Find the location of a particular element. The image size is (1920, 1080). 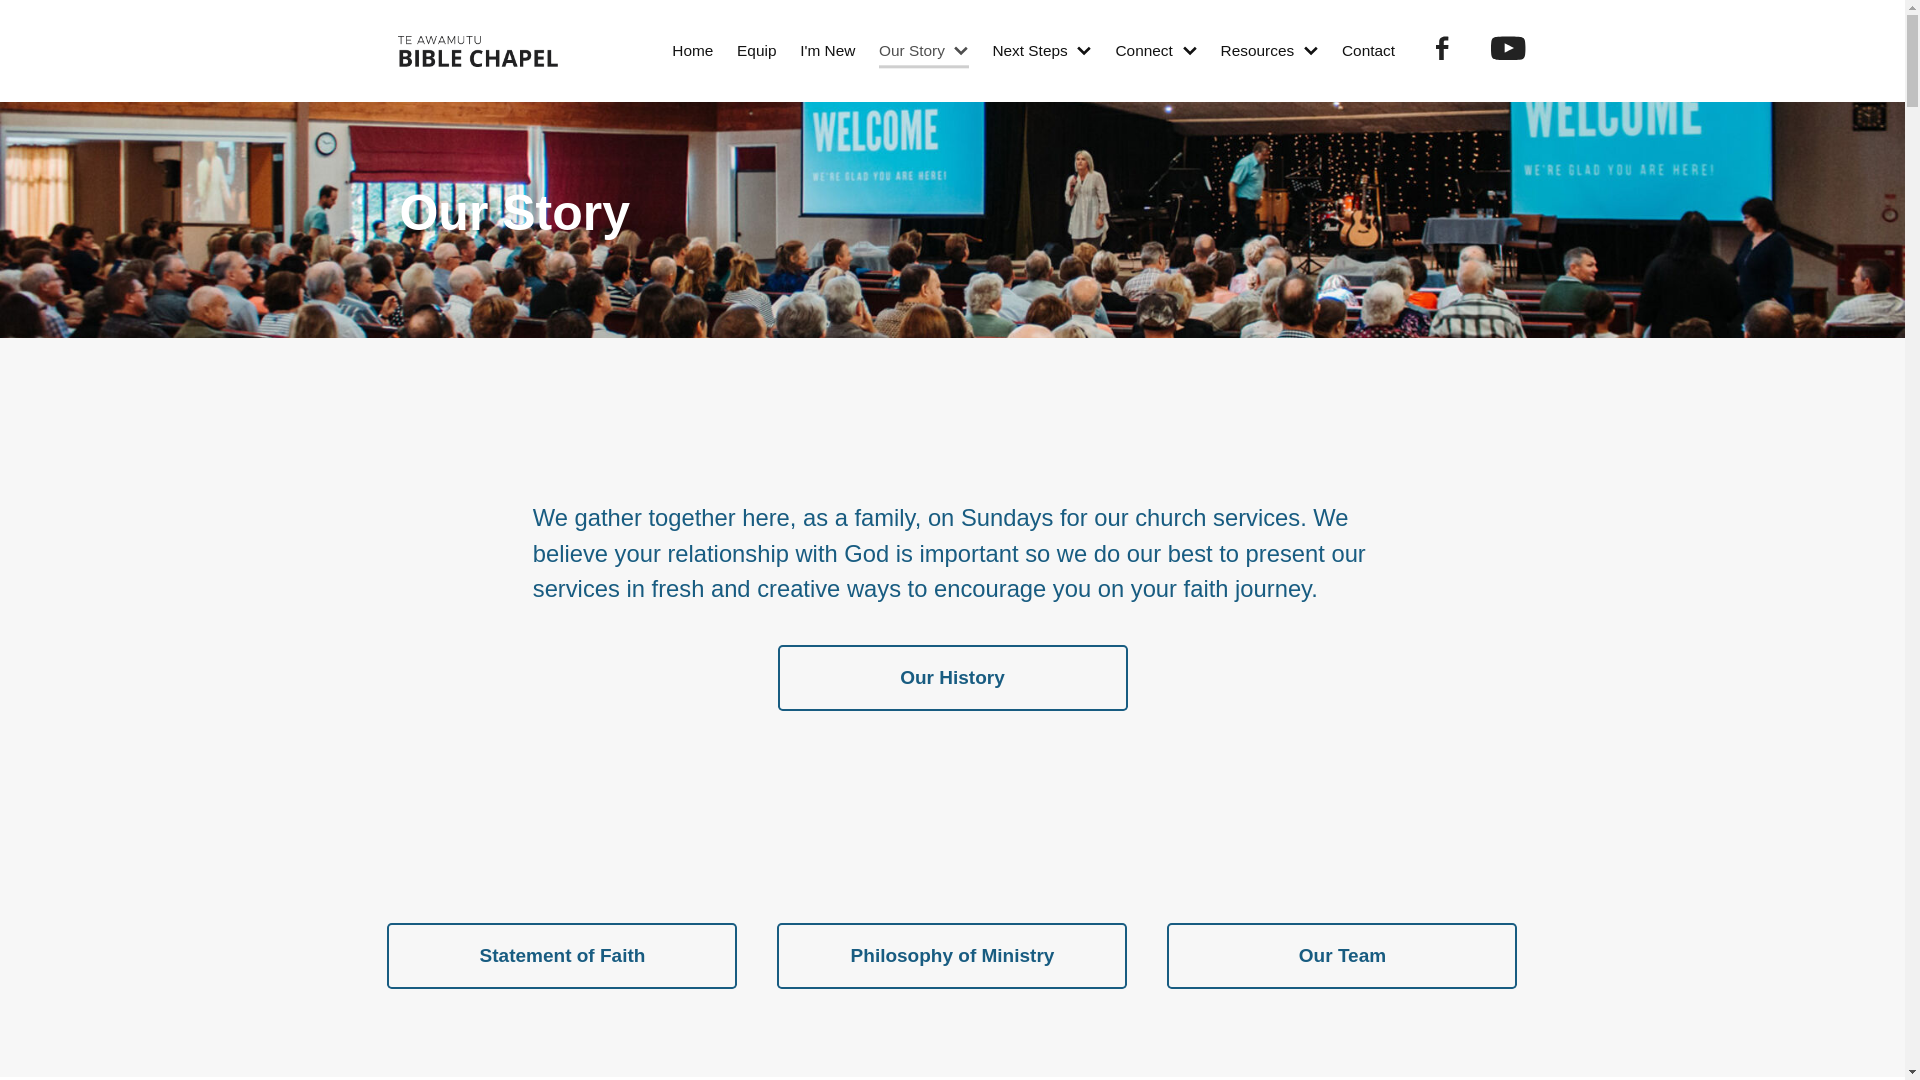

Philosophy of Ministry is located at coordinates (952, 956).